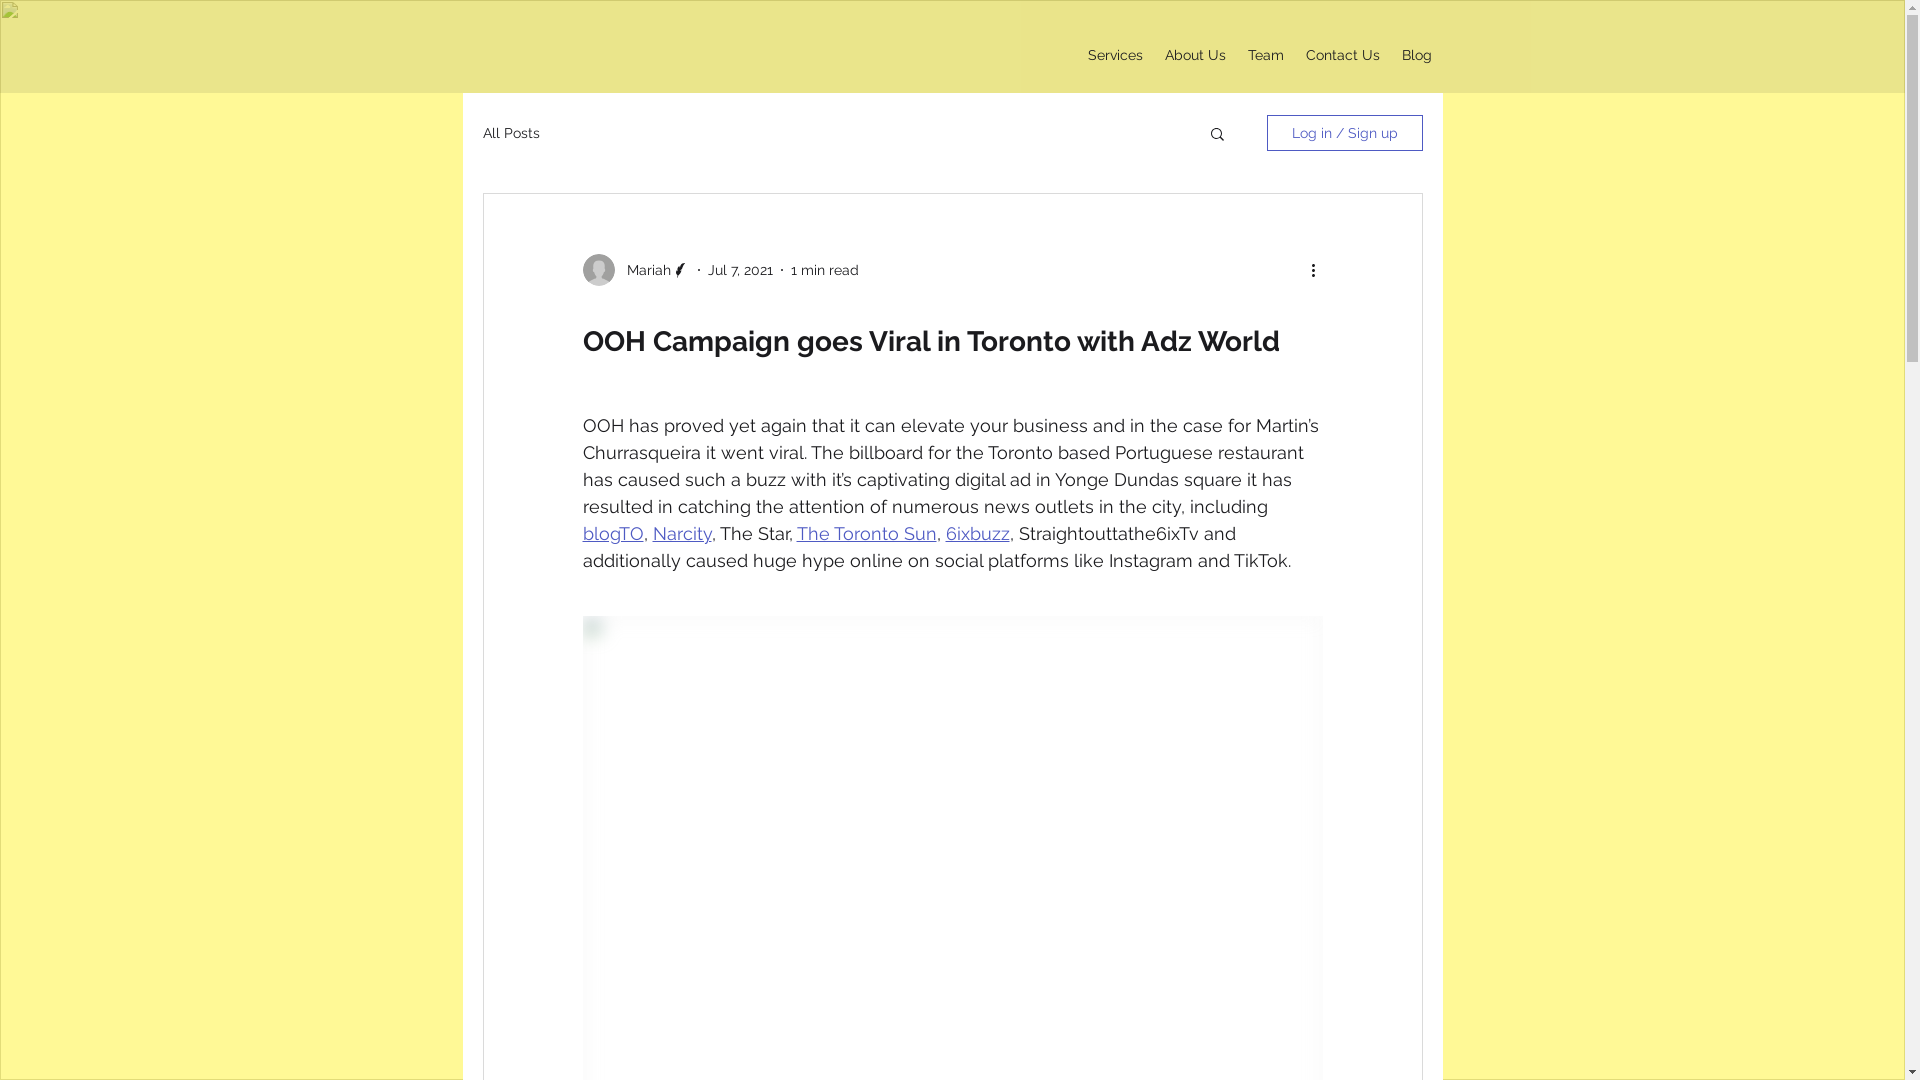  Describe the element at coordinates (1196, 55) in the screenshot. I see `About Us` at that location.